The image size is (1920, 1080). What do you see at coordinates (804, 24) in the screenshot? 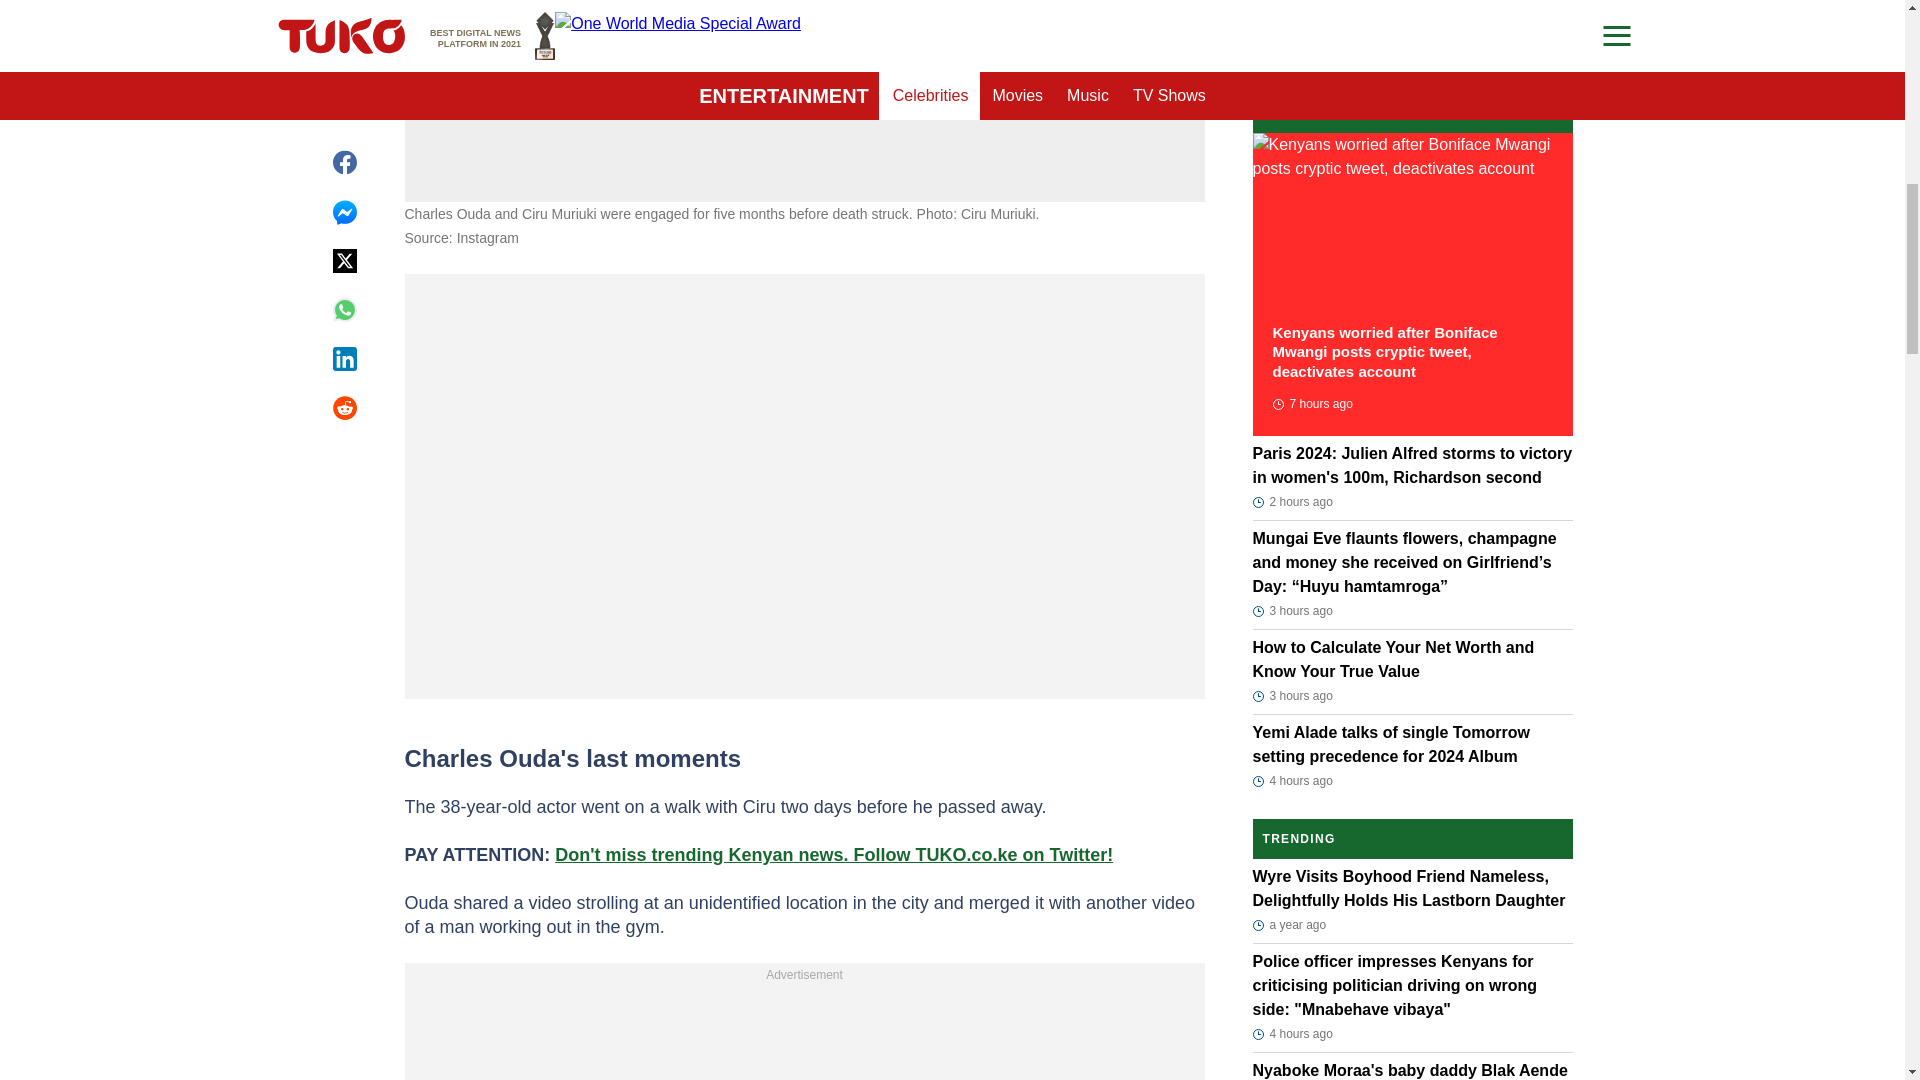
I see `Charles Ouda and Ciru Muriuki.` at bounding box center [804, 24].